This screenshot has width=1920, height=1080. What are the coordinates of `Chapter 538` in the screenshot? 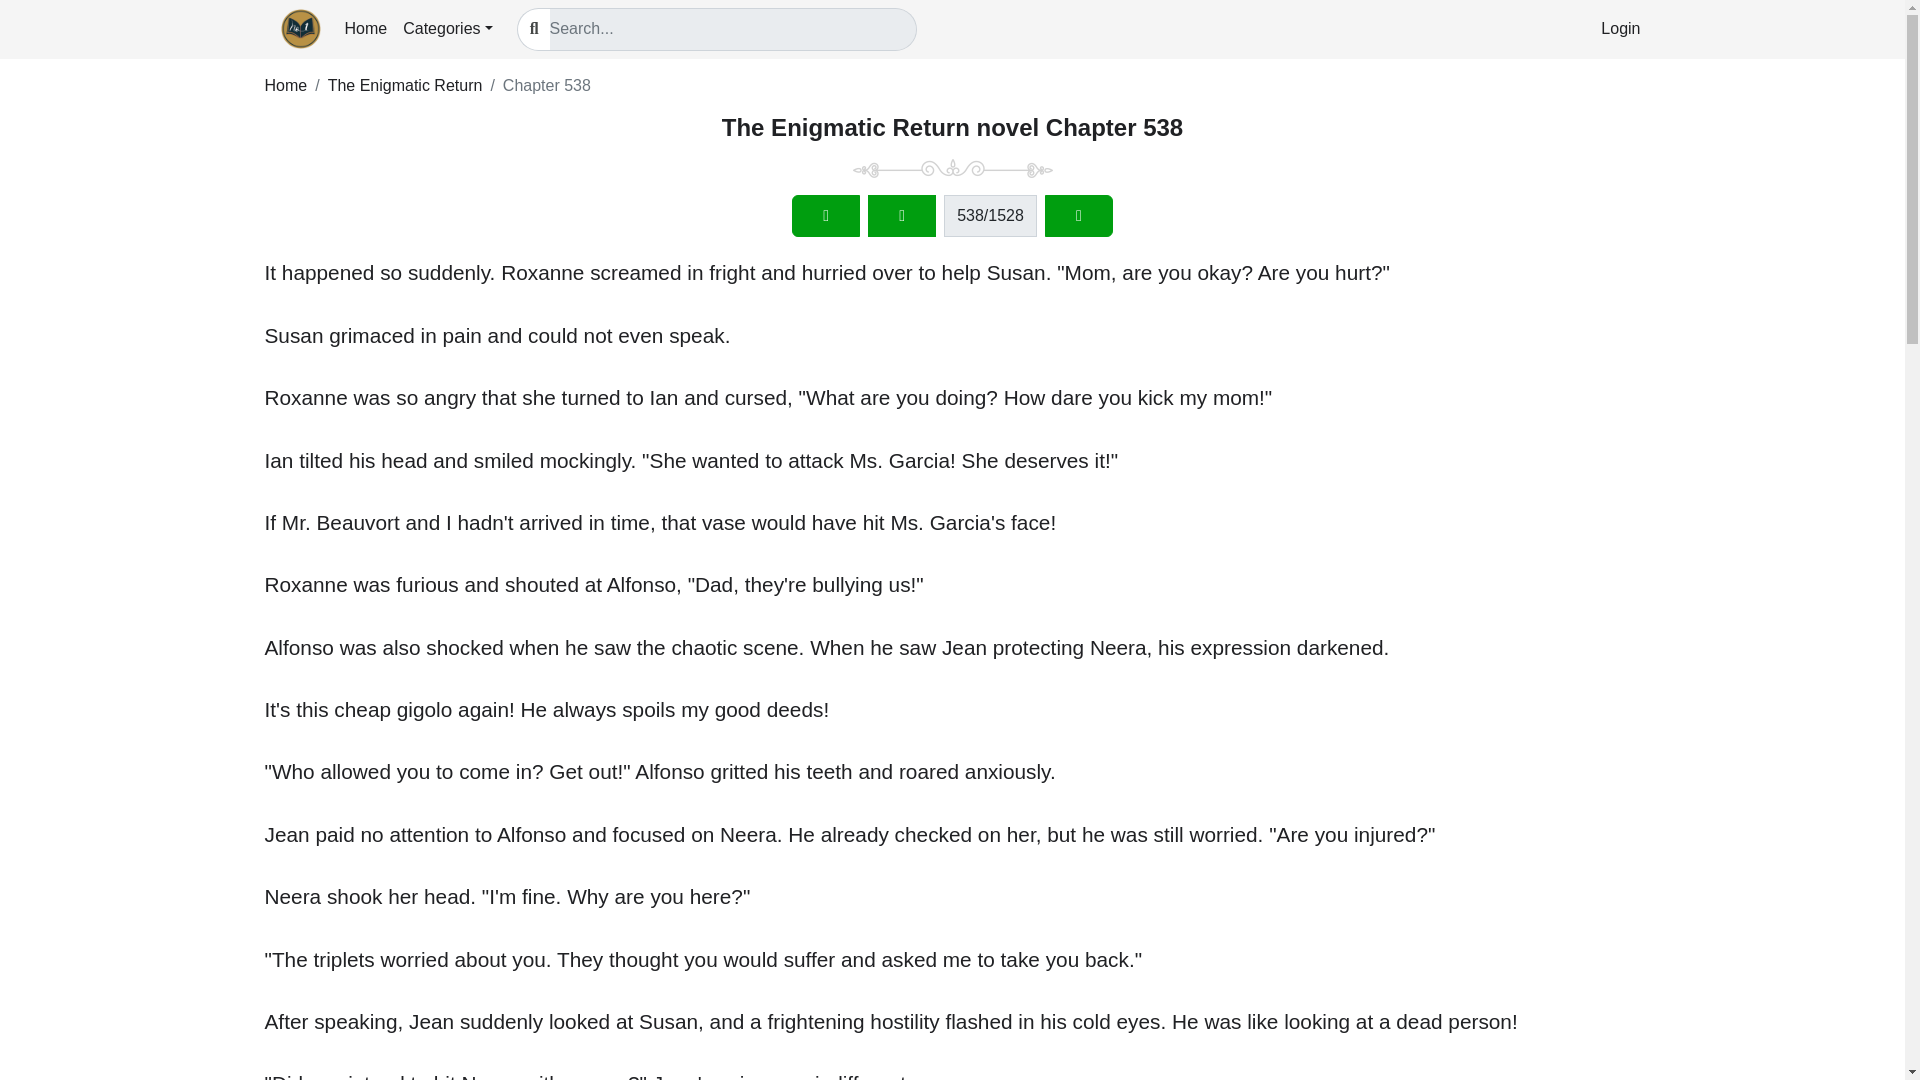 It's located at (547, 84).